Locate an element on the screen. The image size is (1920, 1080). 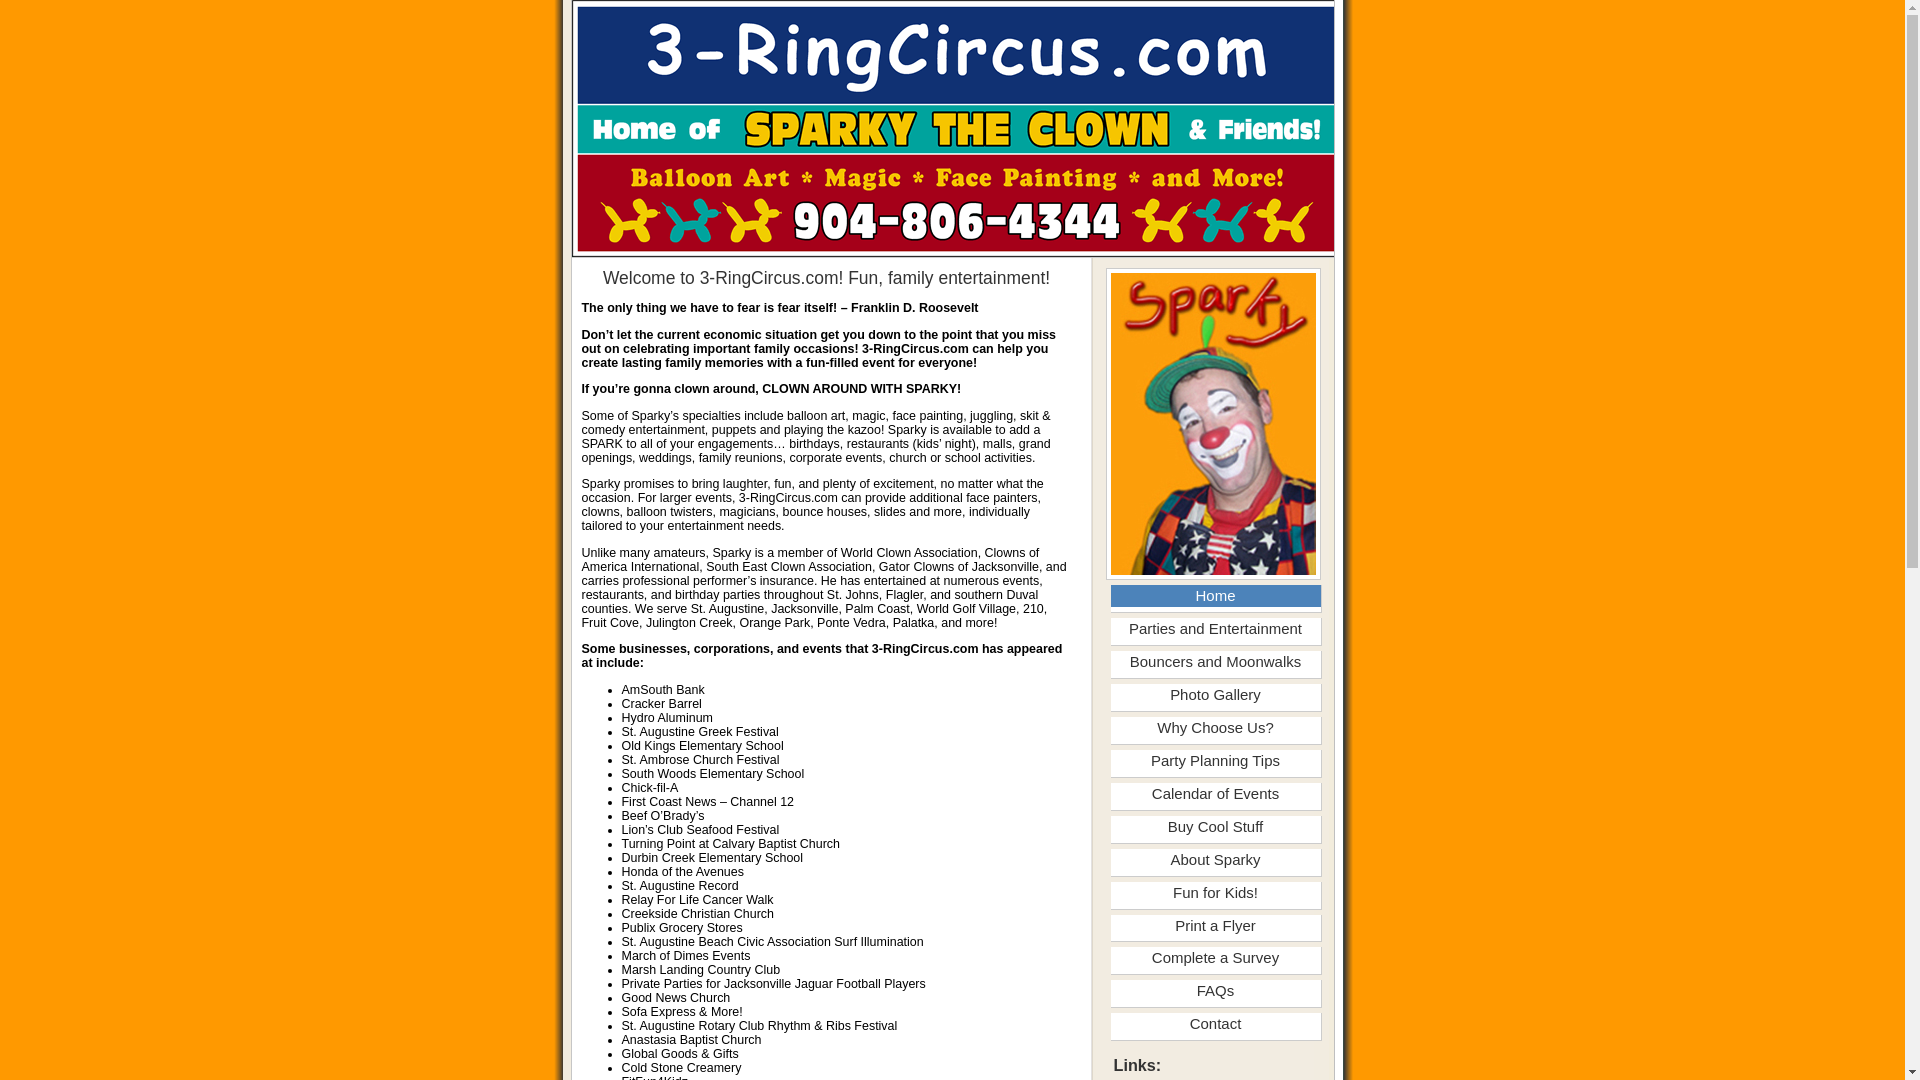
Contact is located at coordinates (1215, 1024).